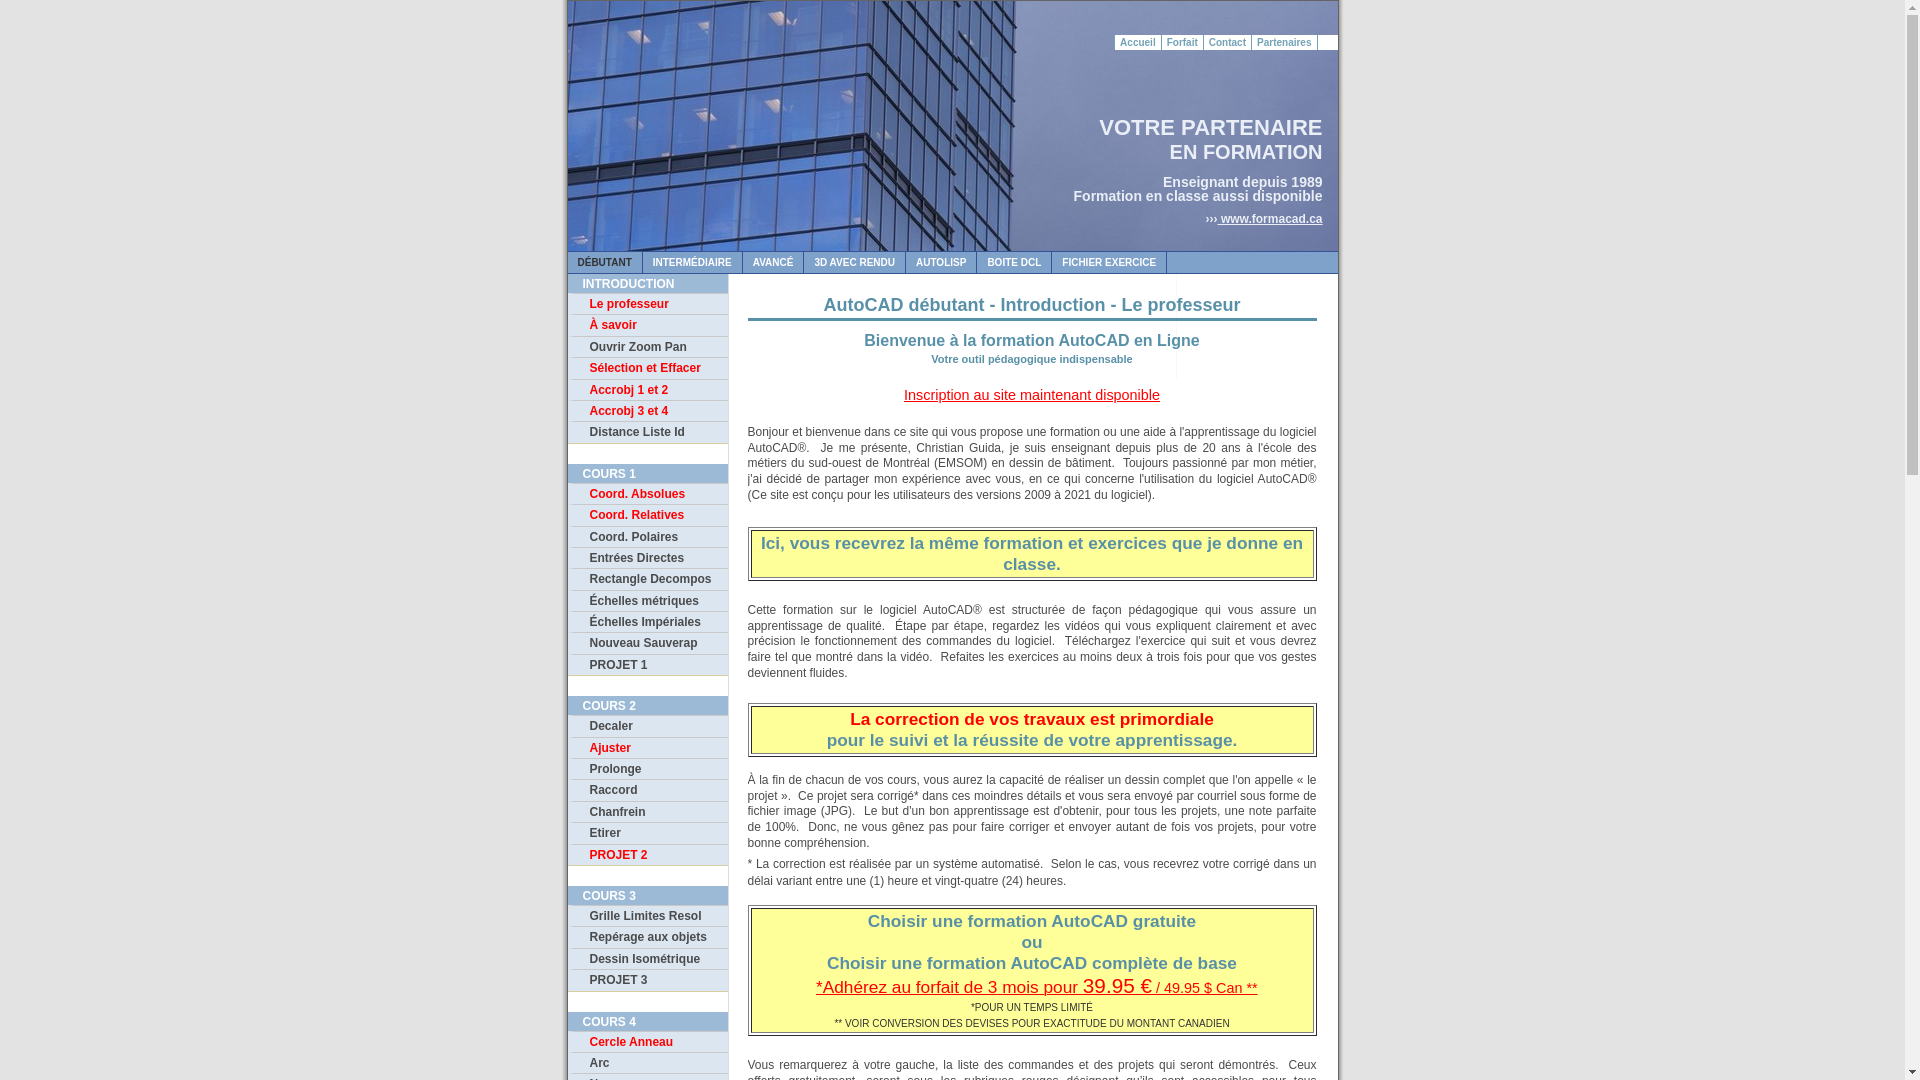 This screenshot has height=1080, width=1920. What do you see at coordinates (648, 790) in the screenshot?
I see `Raccord` at bounding box center [648, 790].